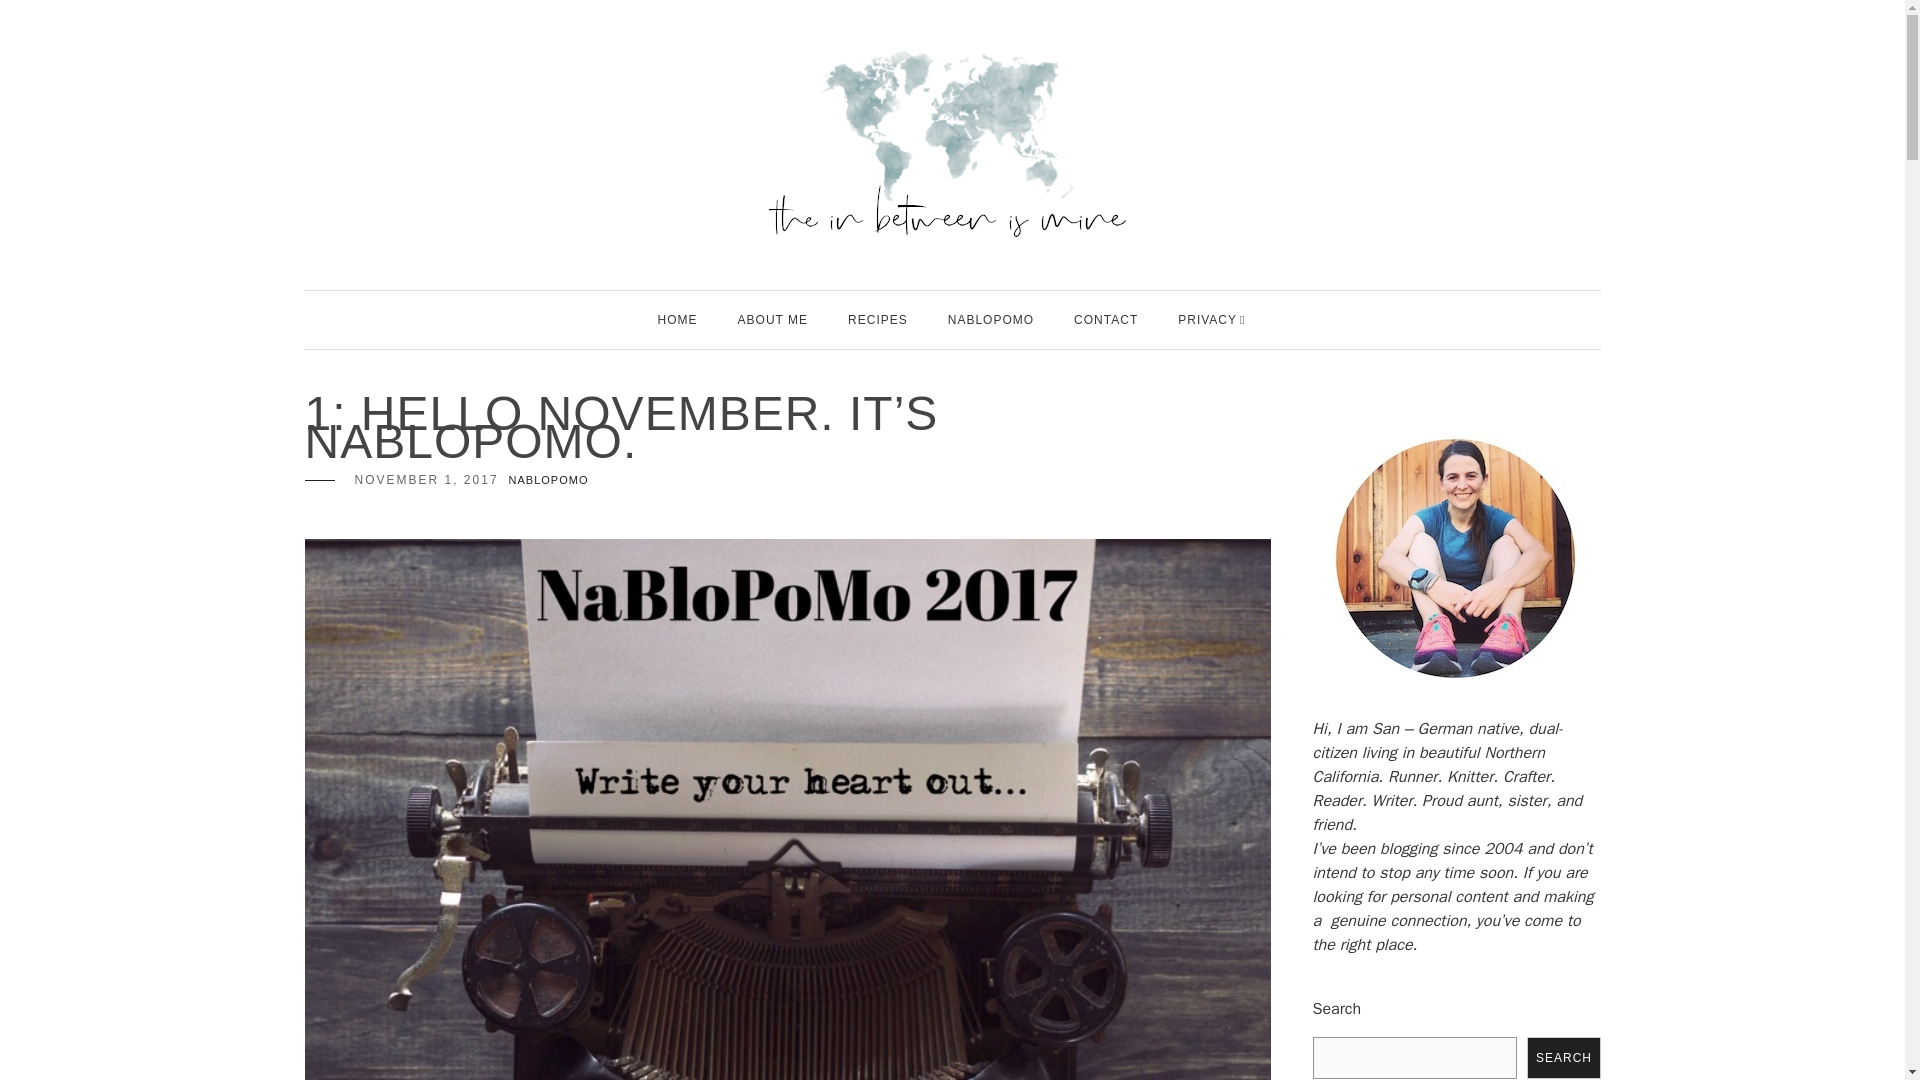  Describe the element at coordinates (1207, 319) in the screenshot. I see `PRIVACY` at that location.